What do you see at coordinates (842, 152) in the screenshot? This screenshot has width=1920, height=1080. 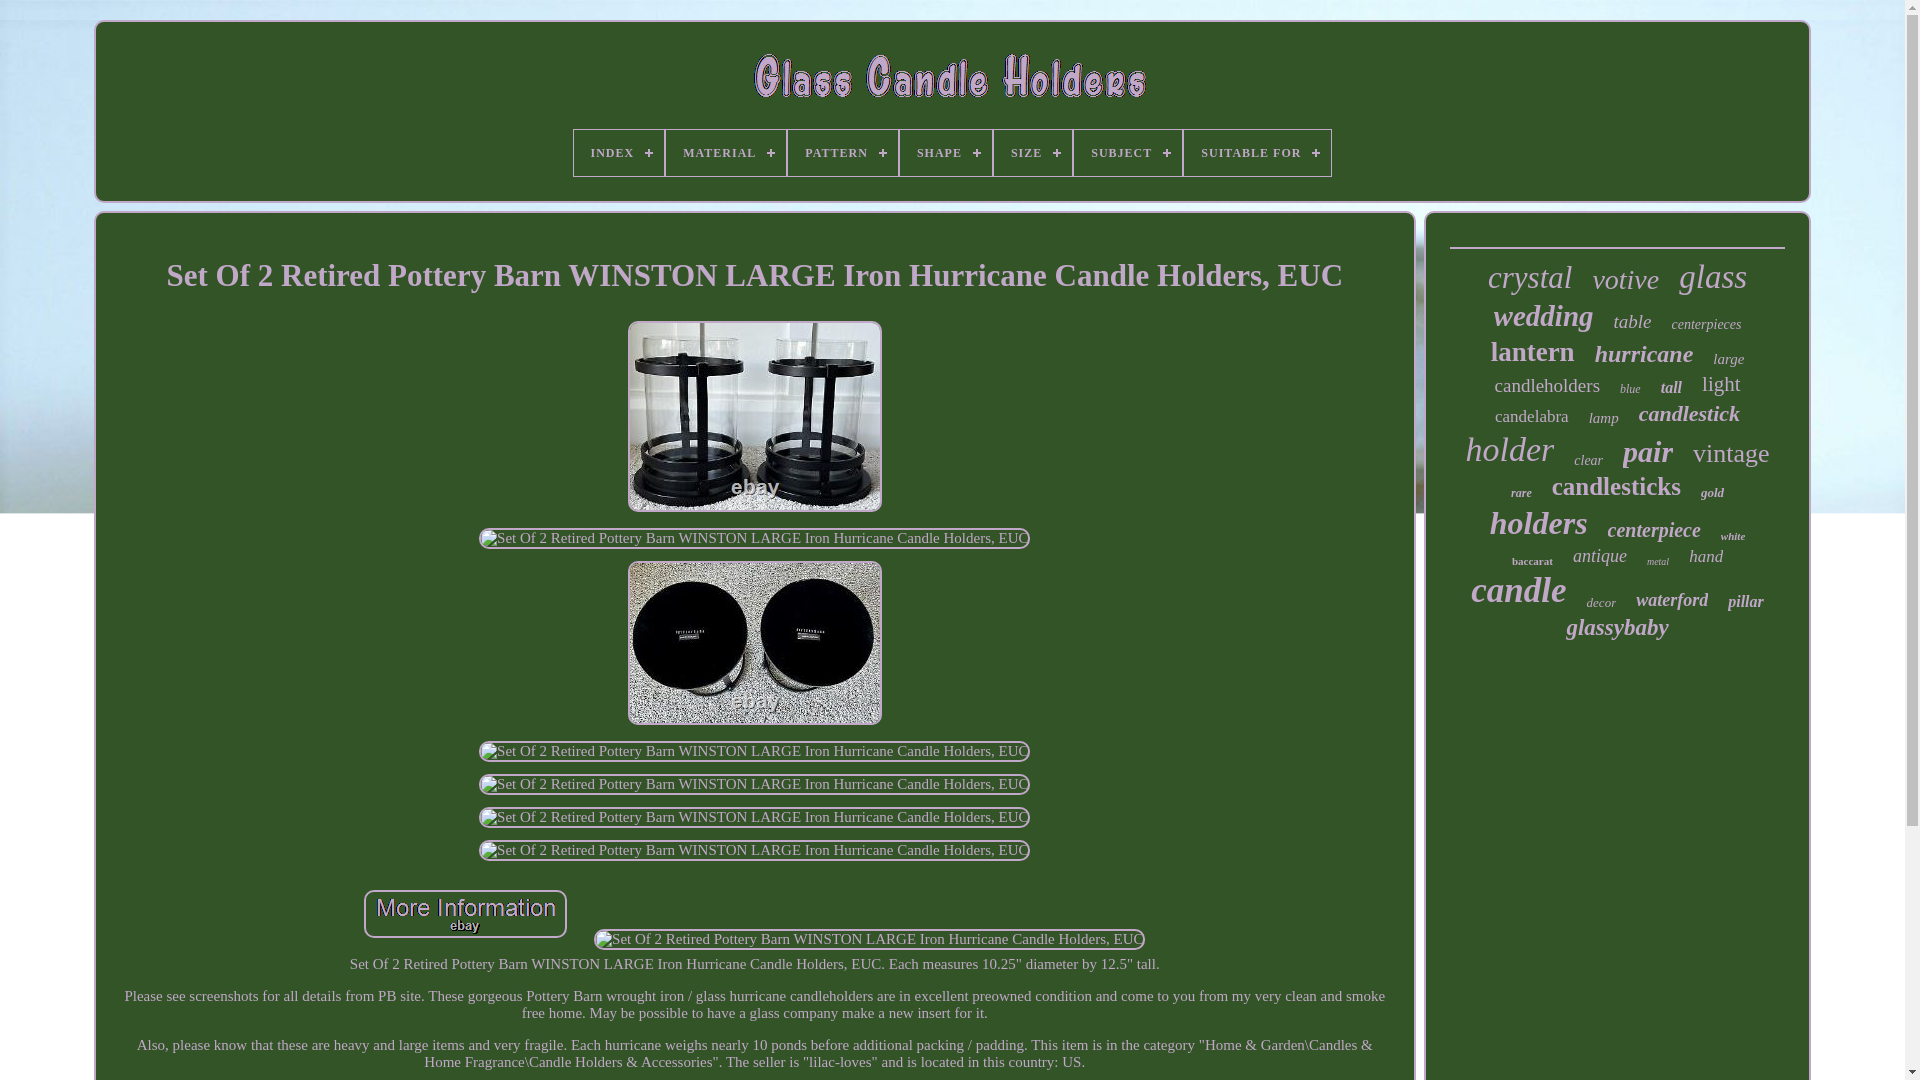 I see `PATTERN` at bounding box center [842, 152].